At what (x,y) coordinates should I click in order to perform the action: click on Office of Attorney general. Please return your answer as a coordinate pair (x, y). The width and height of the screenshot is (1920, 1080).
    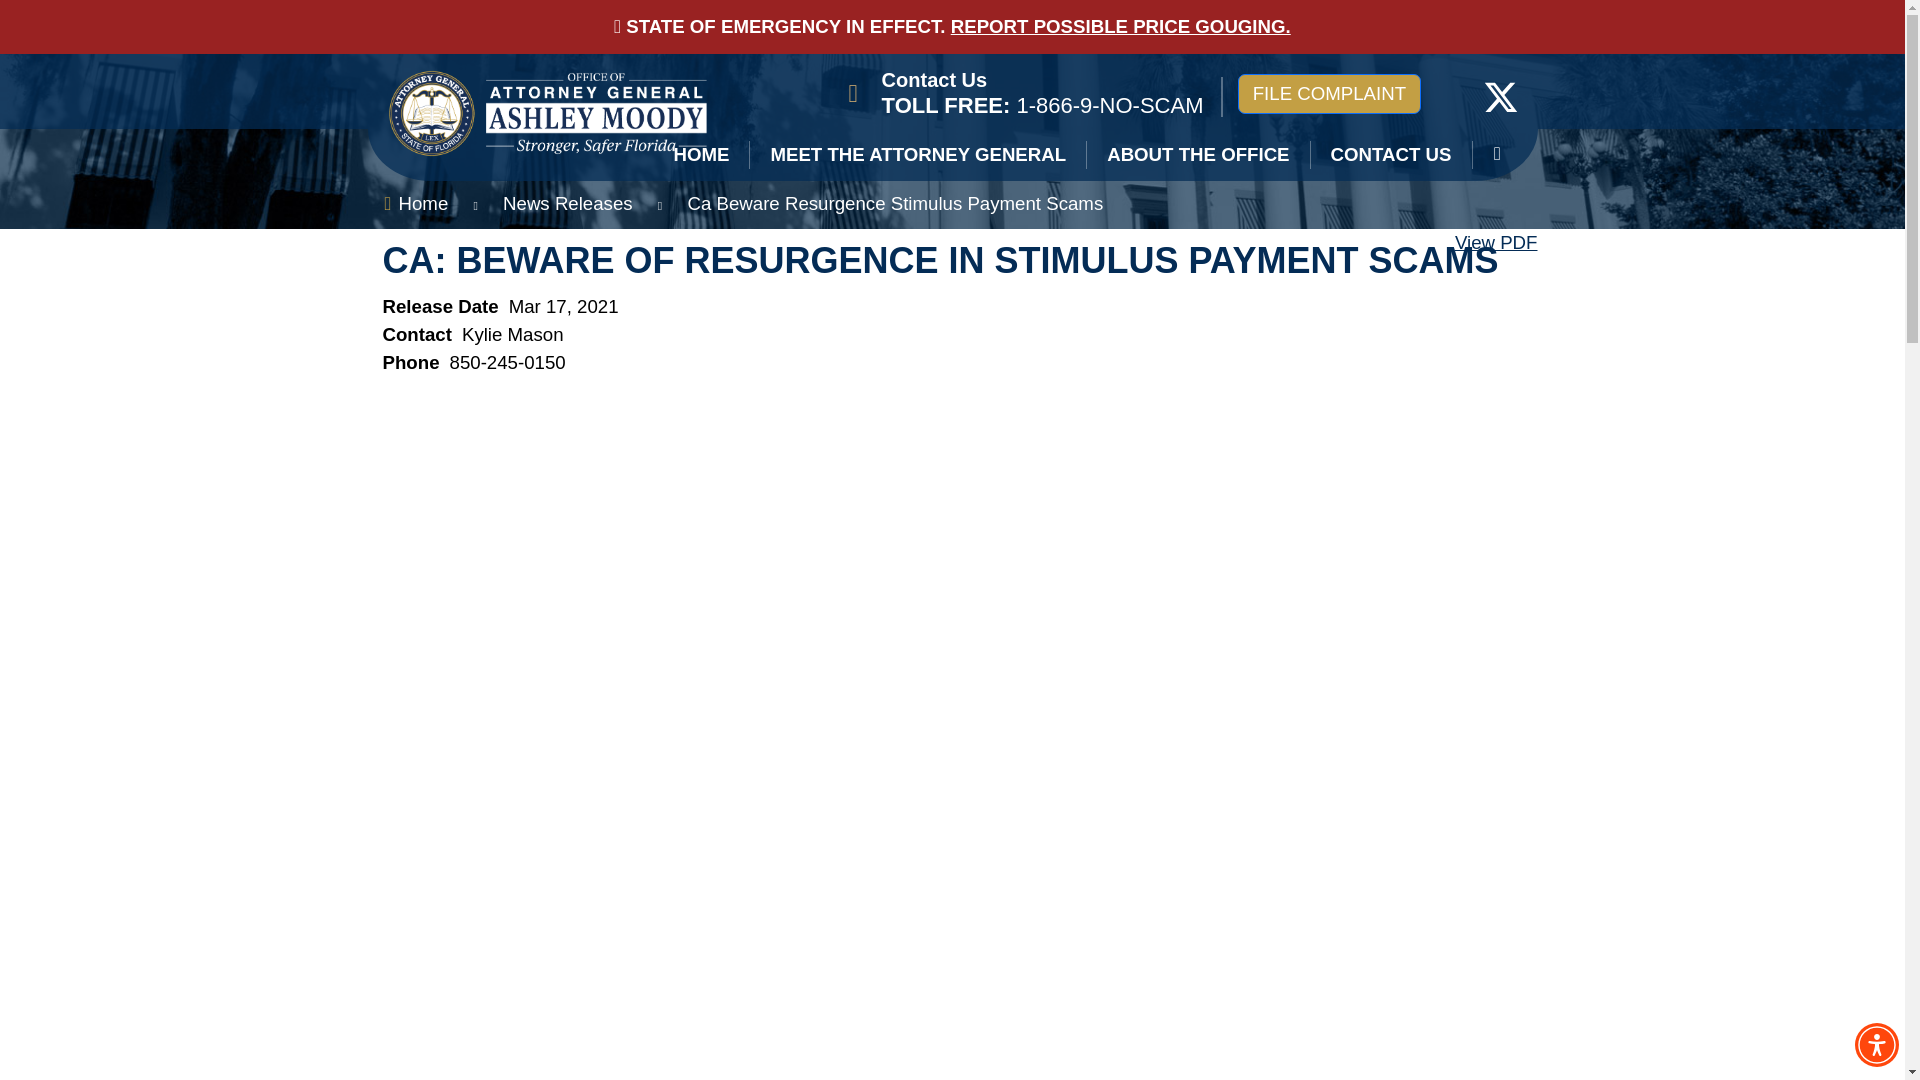
    Looking at the image, I should click on (1501, 95).